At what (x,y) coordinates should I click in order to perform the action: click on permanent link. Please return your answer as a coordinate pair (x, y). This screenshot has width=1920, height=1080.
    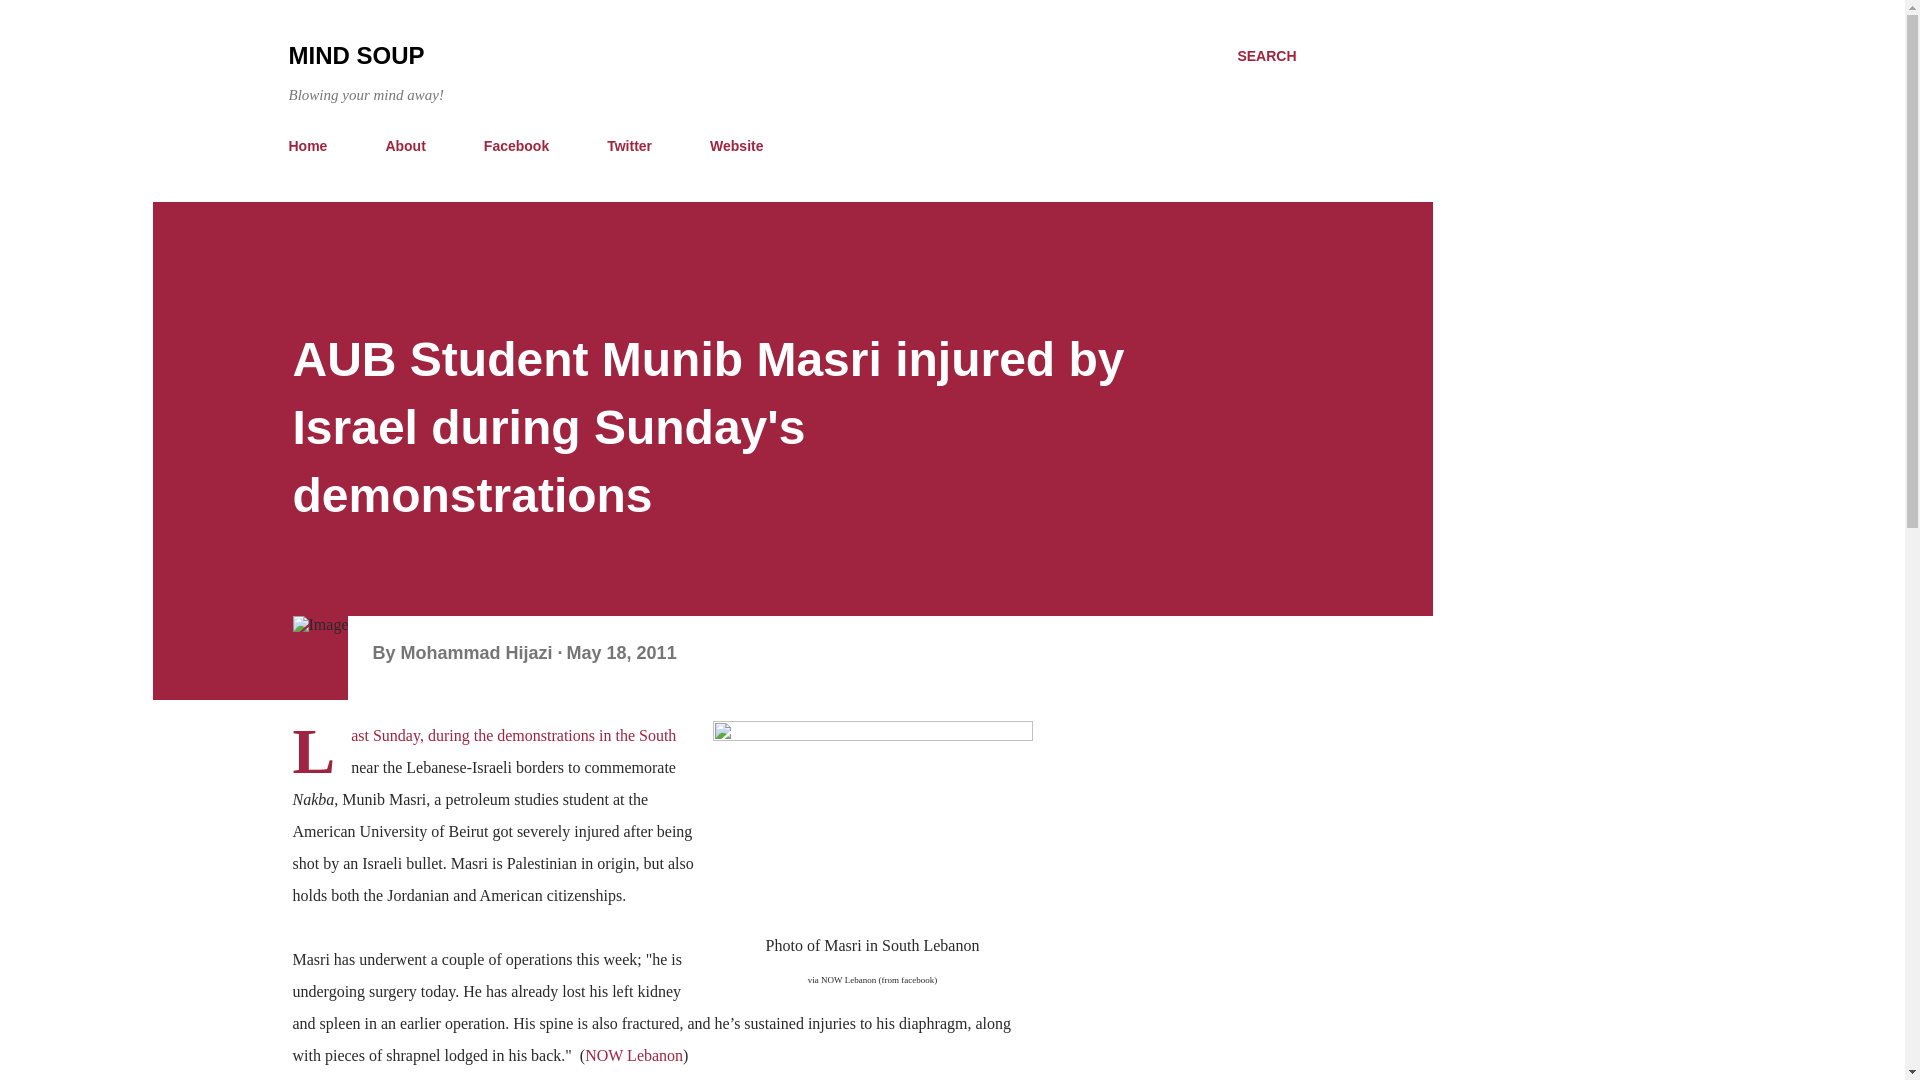
    Looking at the image, I should click on (622, 652).